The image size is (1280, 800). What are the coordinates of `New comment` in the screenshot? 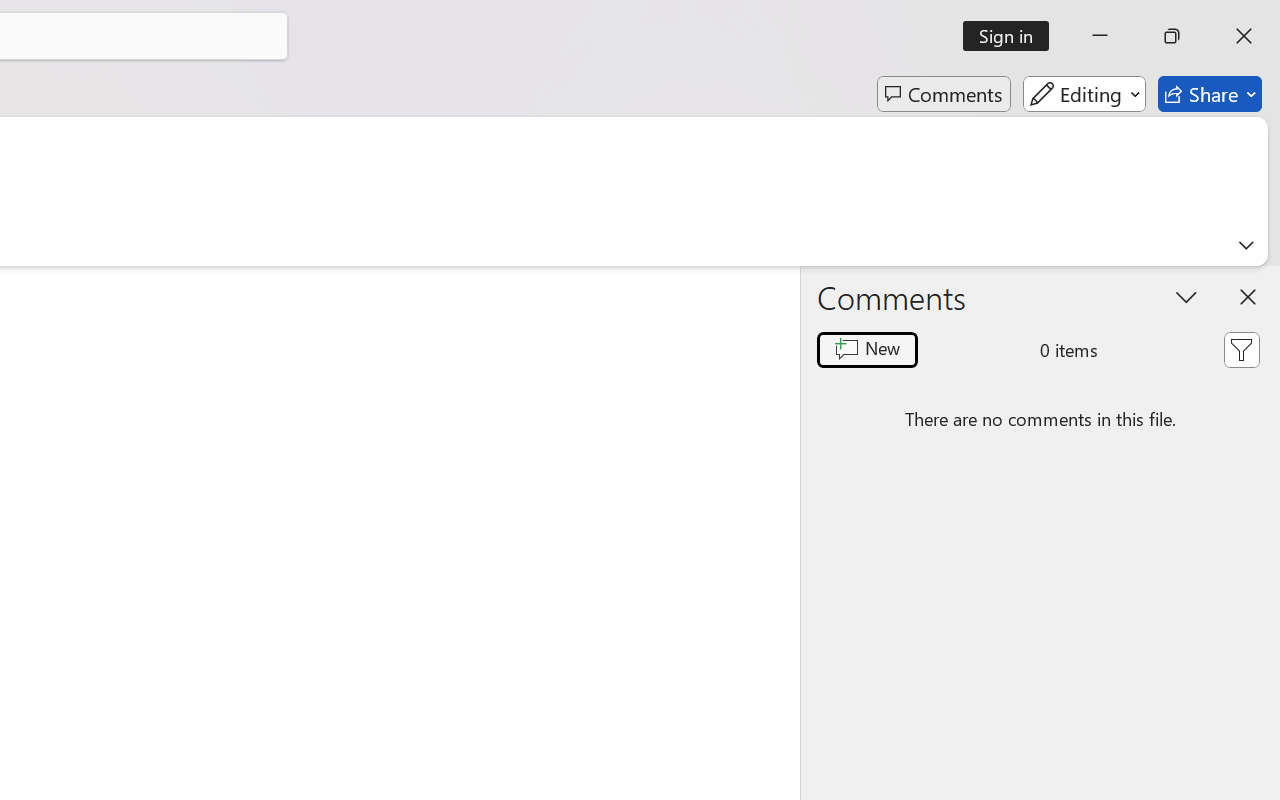 It's located at (866, 350).